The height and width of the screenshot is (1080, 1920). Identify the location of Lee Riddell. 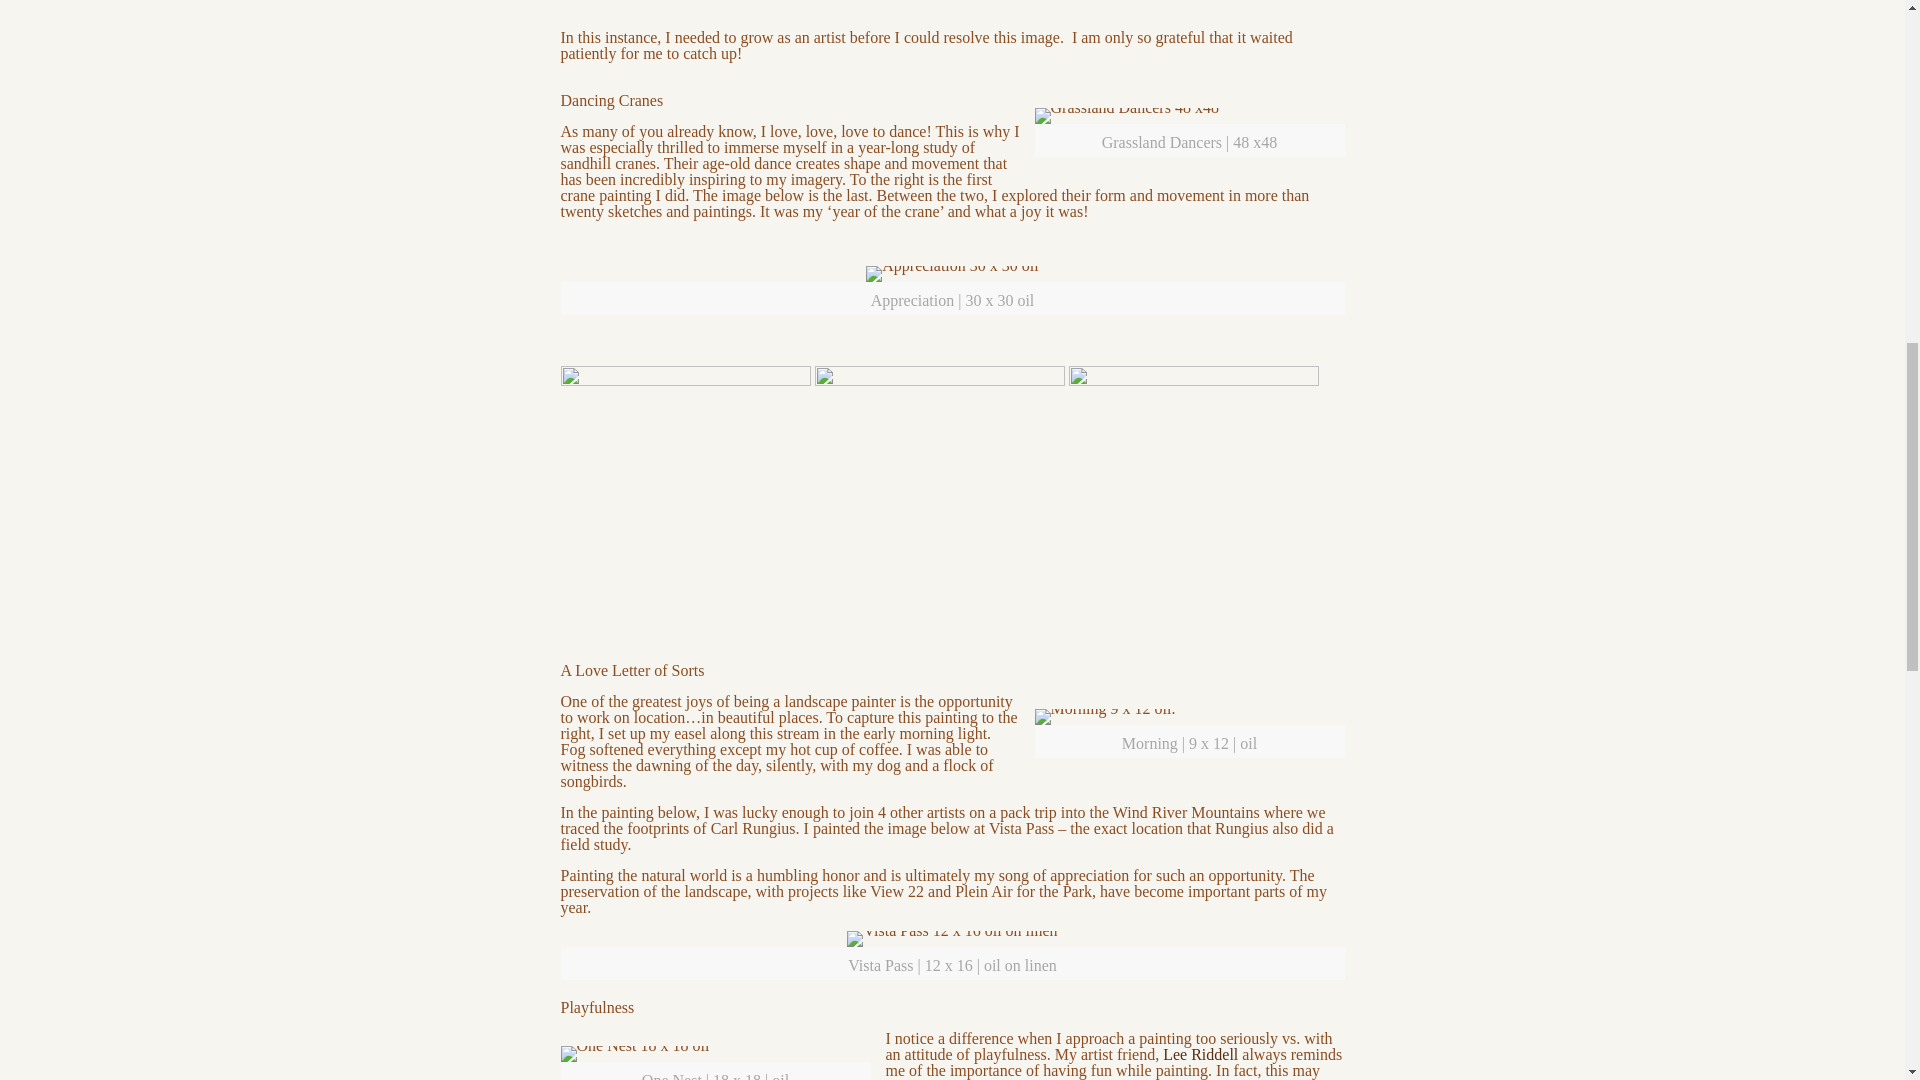
(1200, 1054).